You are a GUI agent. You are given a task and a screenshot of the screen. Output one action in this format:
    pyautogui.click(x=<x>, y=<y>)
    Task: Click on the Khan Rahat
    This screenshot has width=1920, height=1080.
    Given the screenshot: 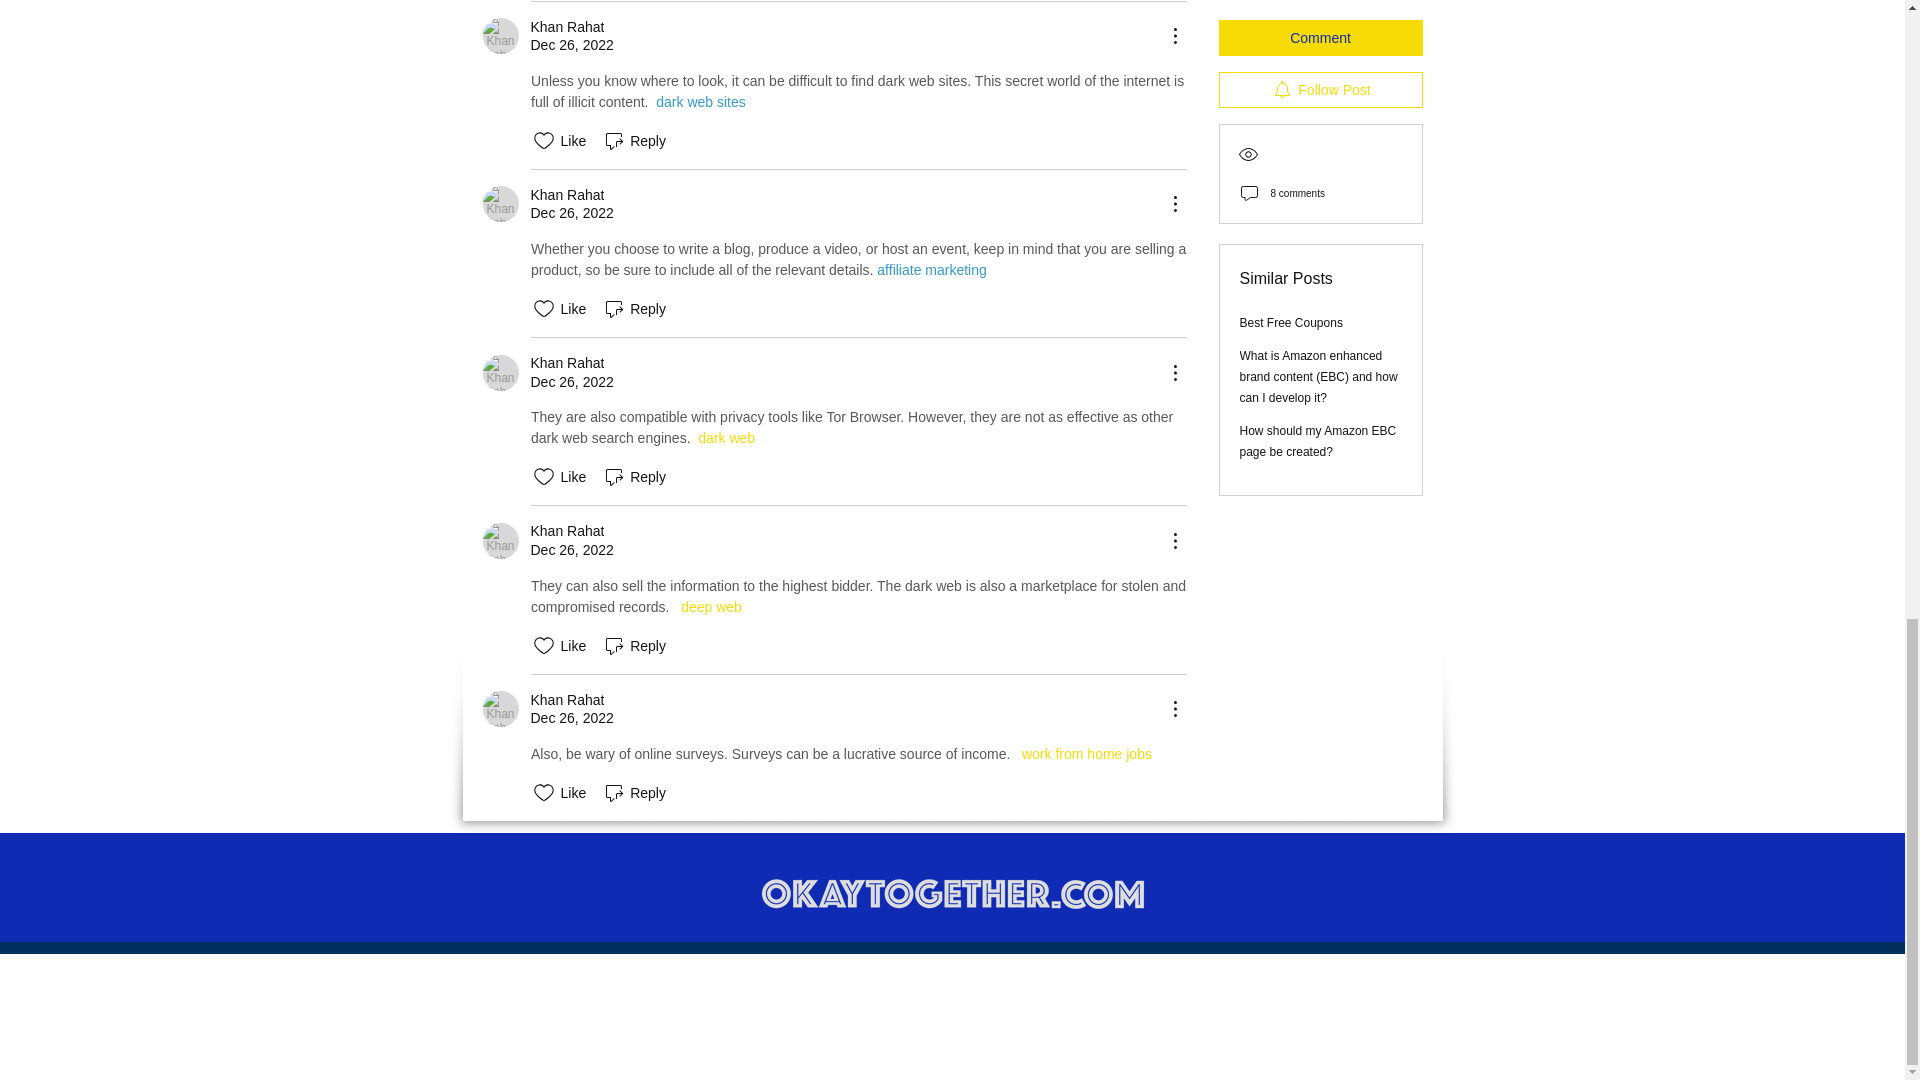 What is the action you would take?
    pyautogui.click(x=500, y=540)
    